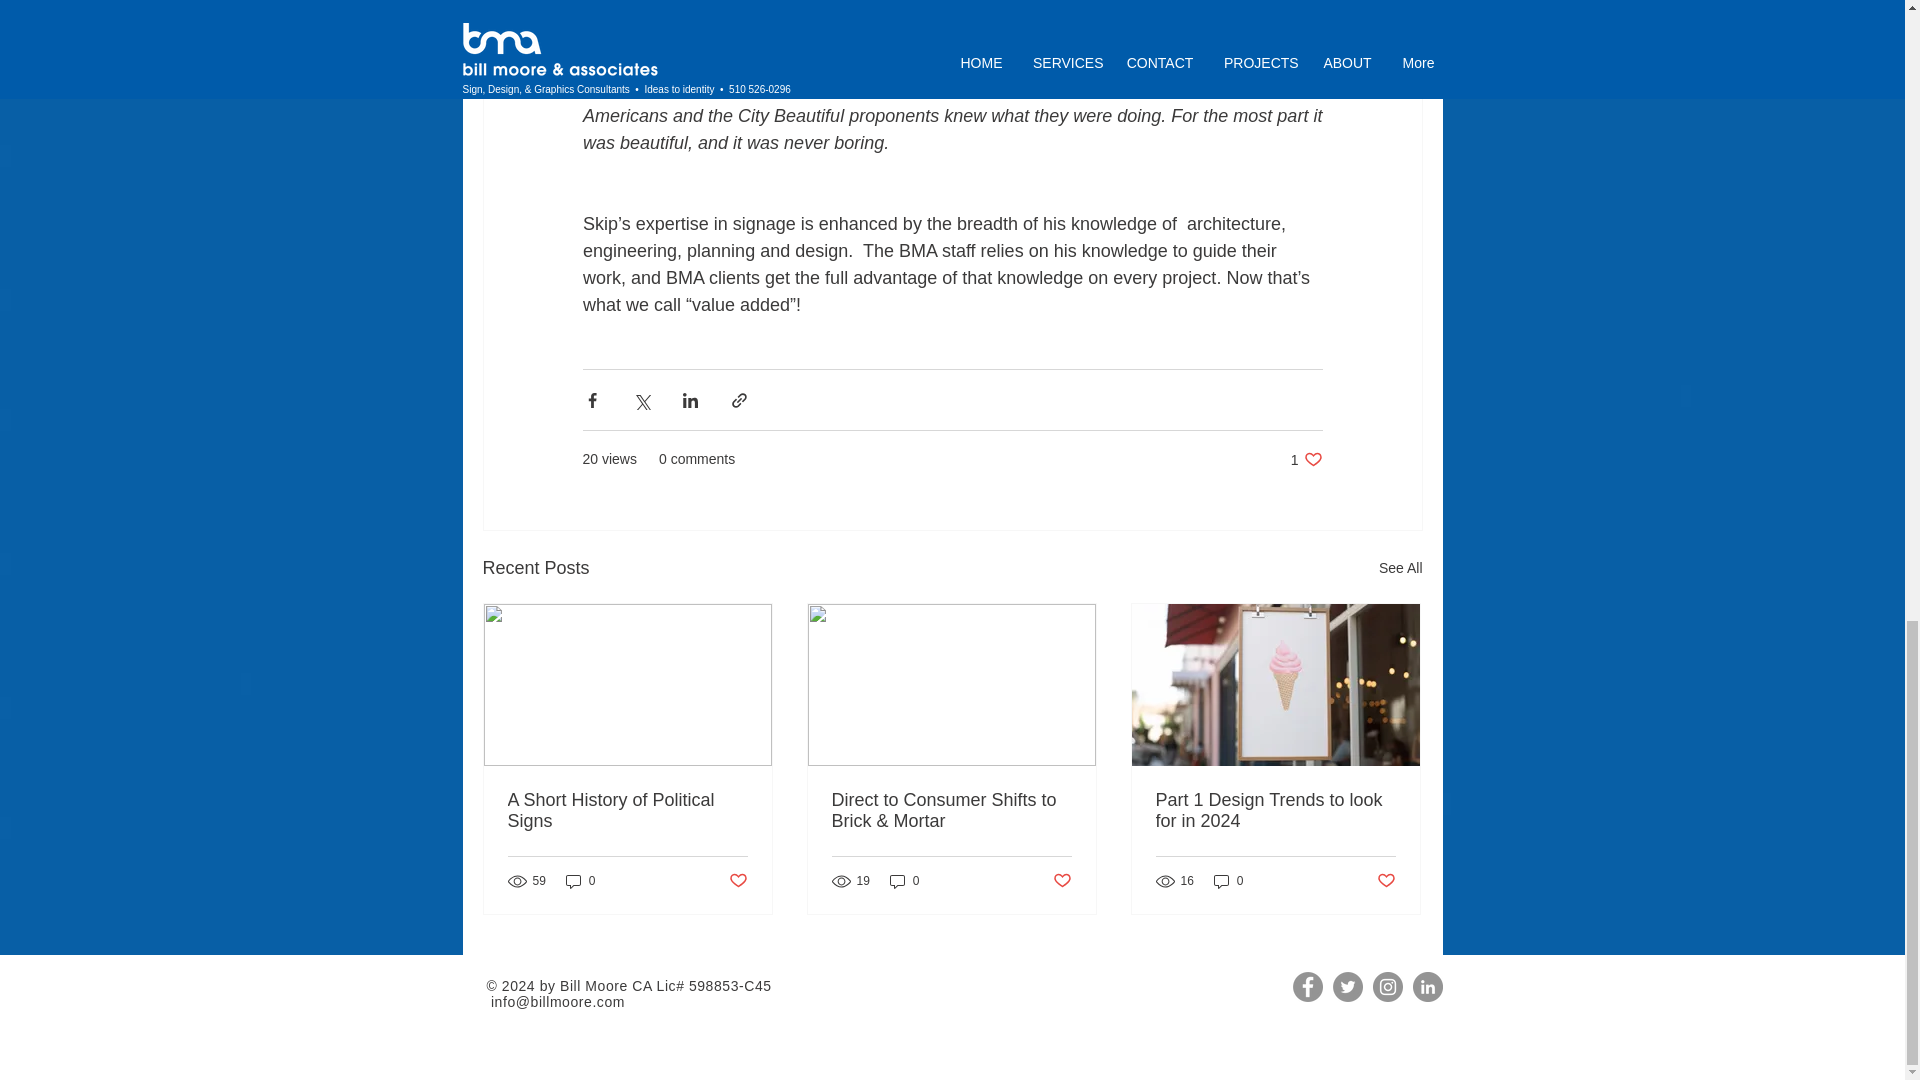 This screenshot has height=1080, width=1920. I want to click on 0, so click(904, 881).